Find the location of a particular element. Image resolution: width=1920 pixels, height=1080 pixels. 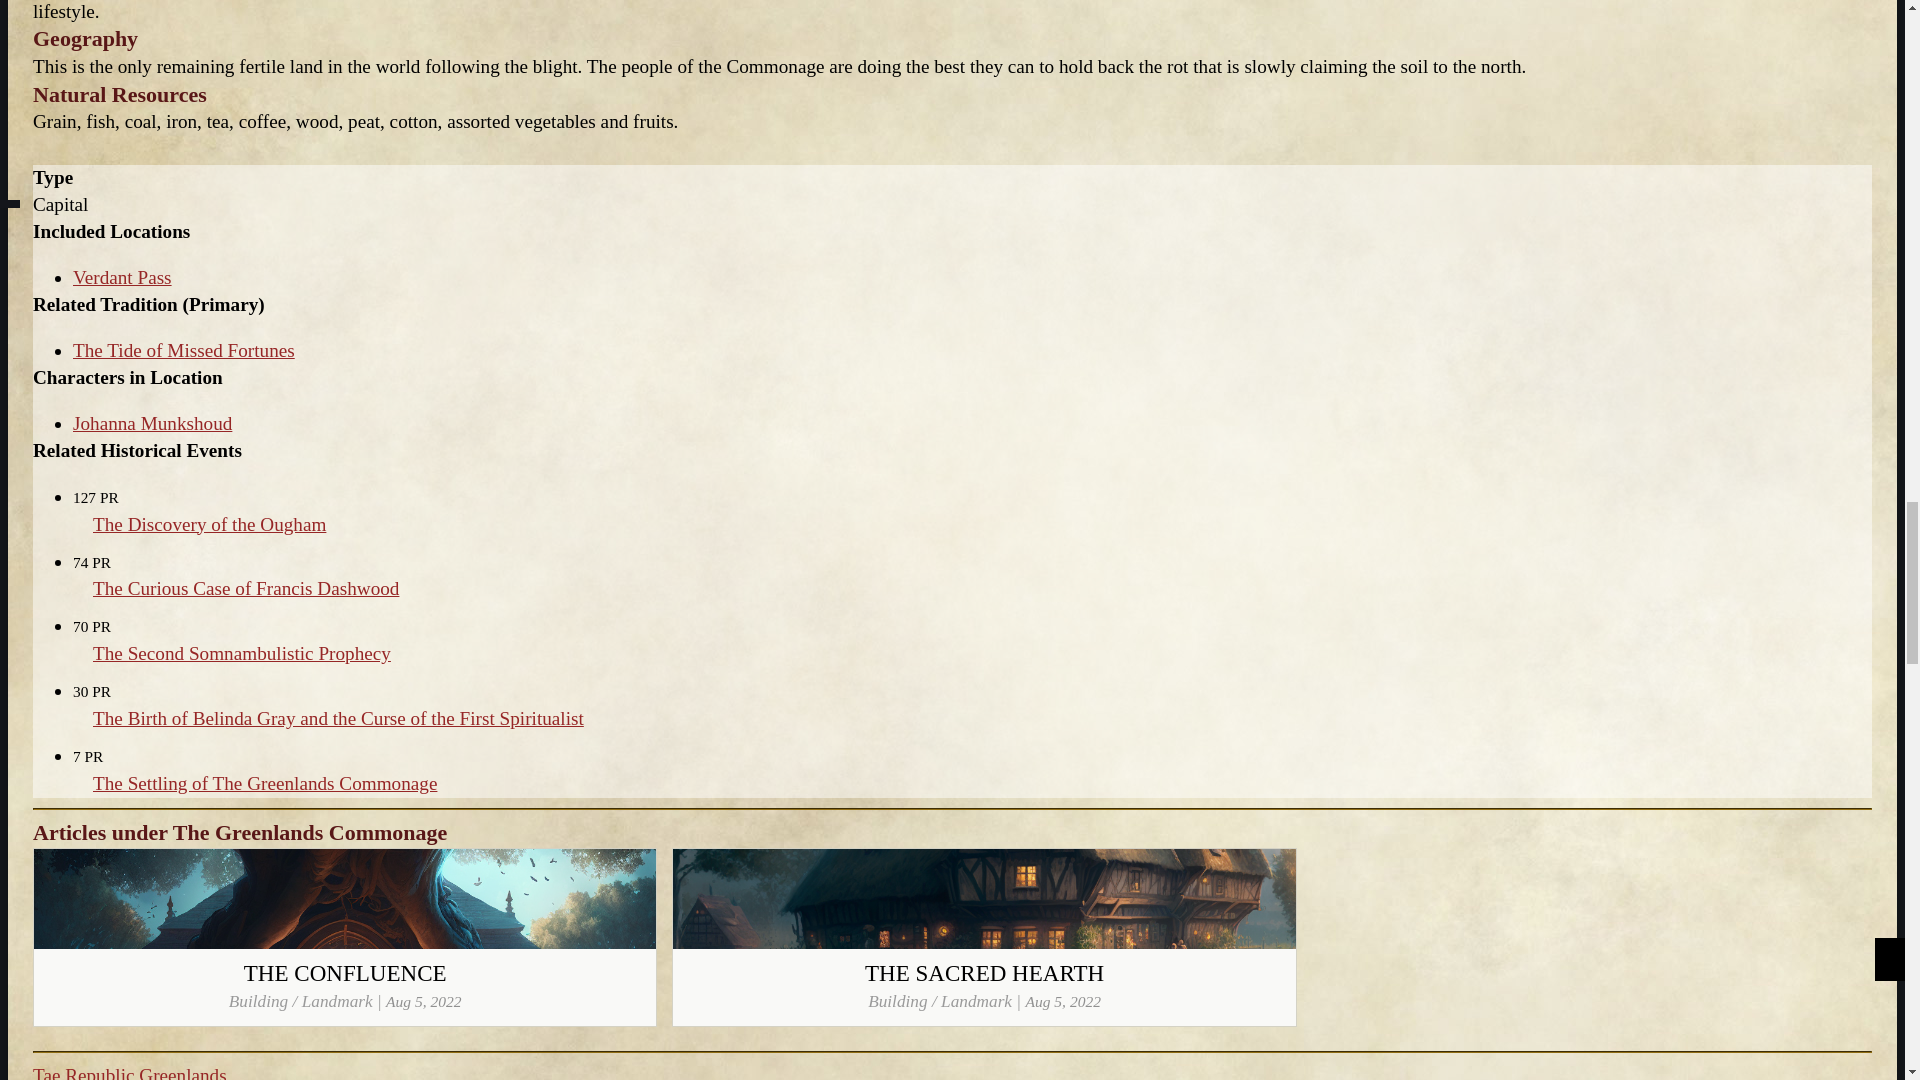

The Curious Case of Francis Dashwood is located at coordinates (246, 588).